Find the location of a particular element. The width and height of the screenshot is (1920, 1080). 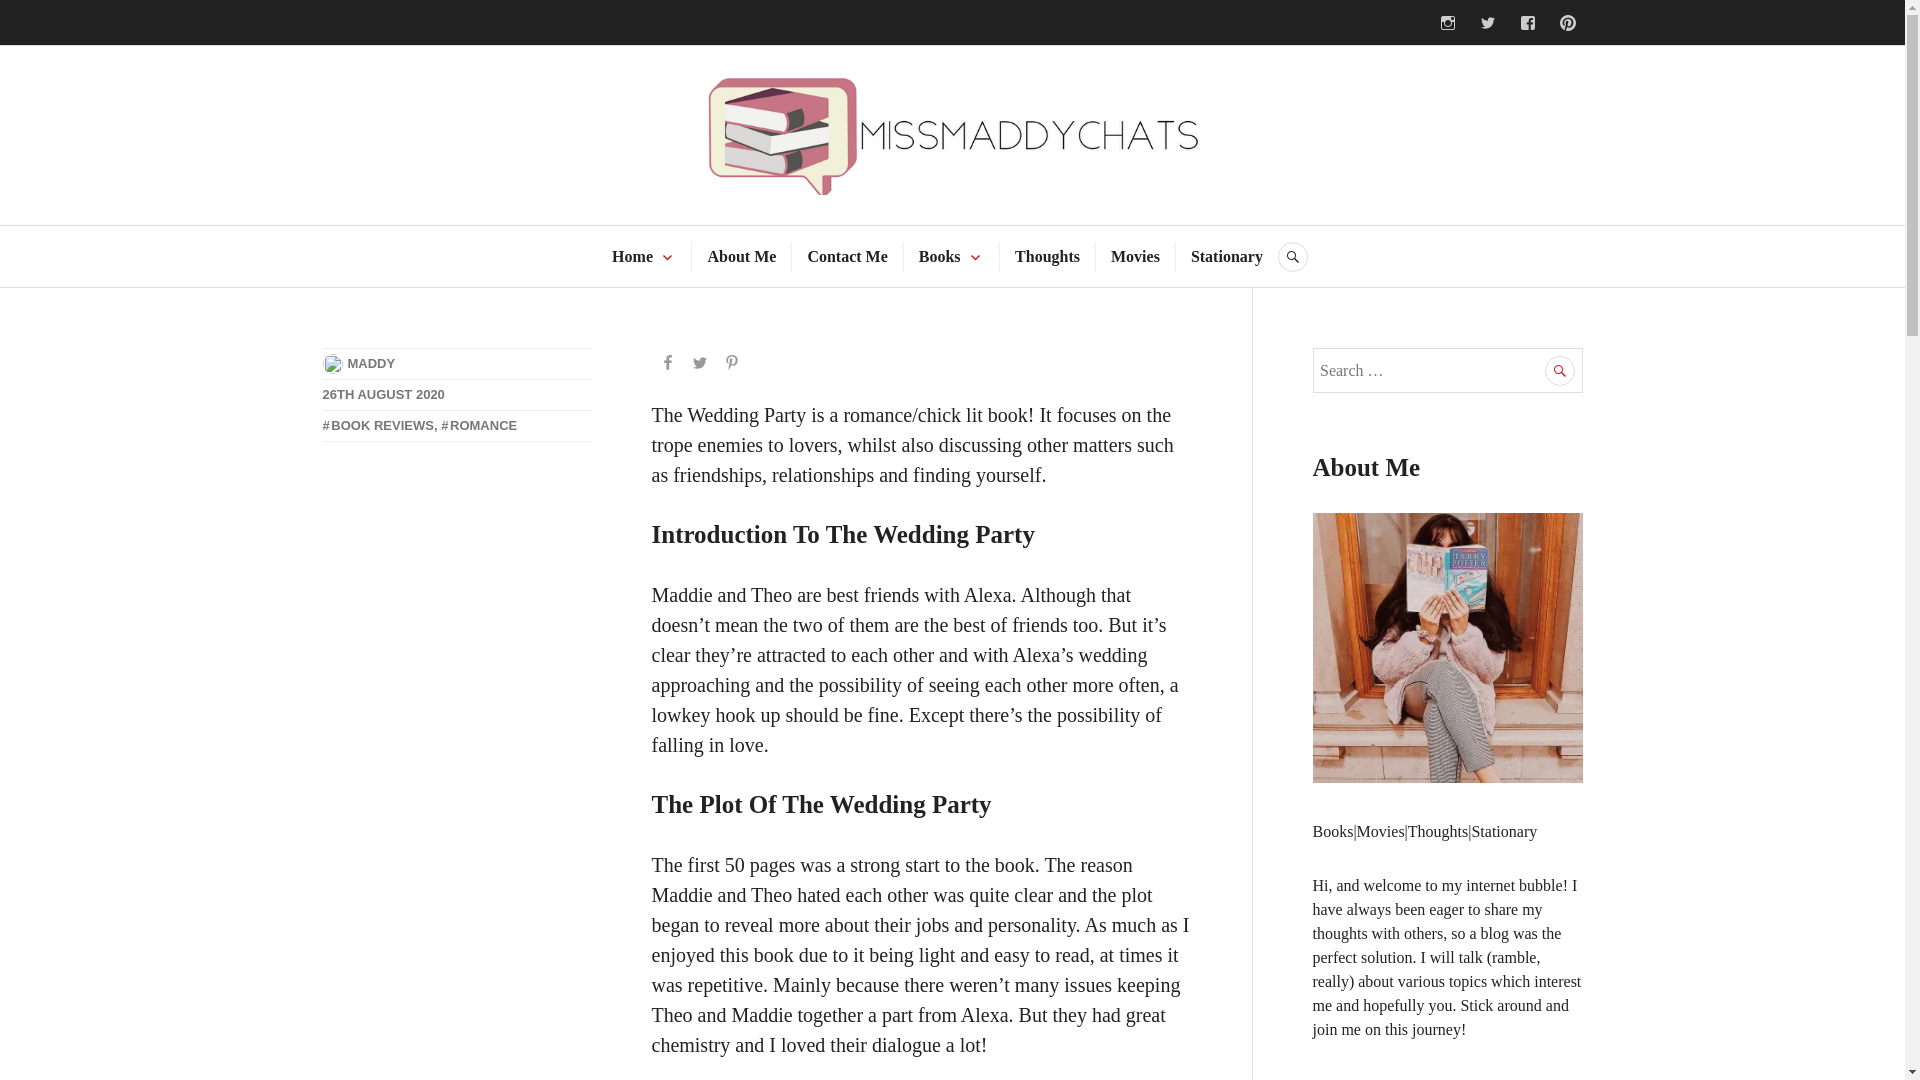

Facebook is located at coordinates (1526, 22).